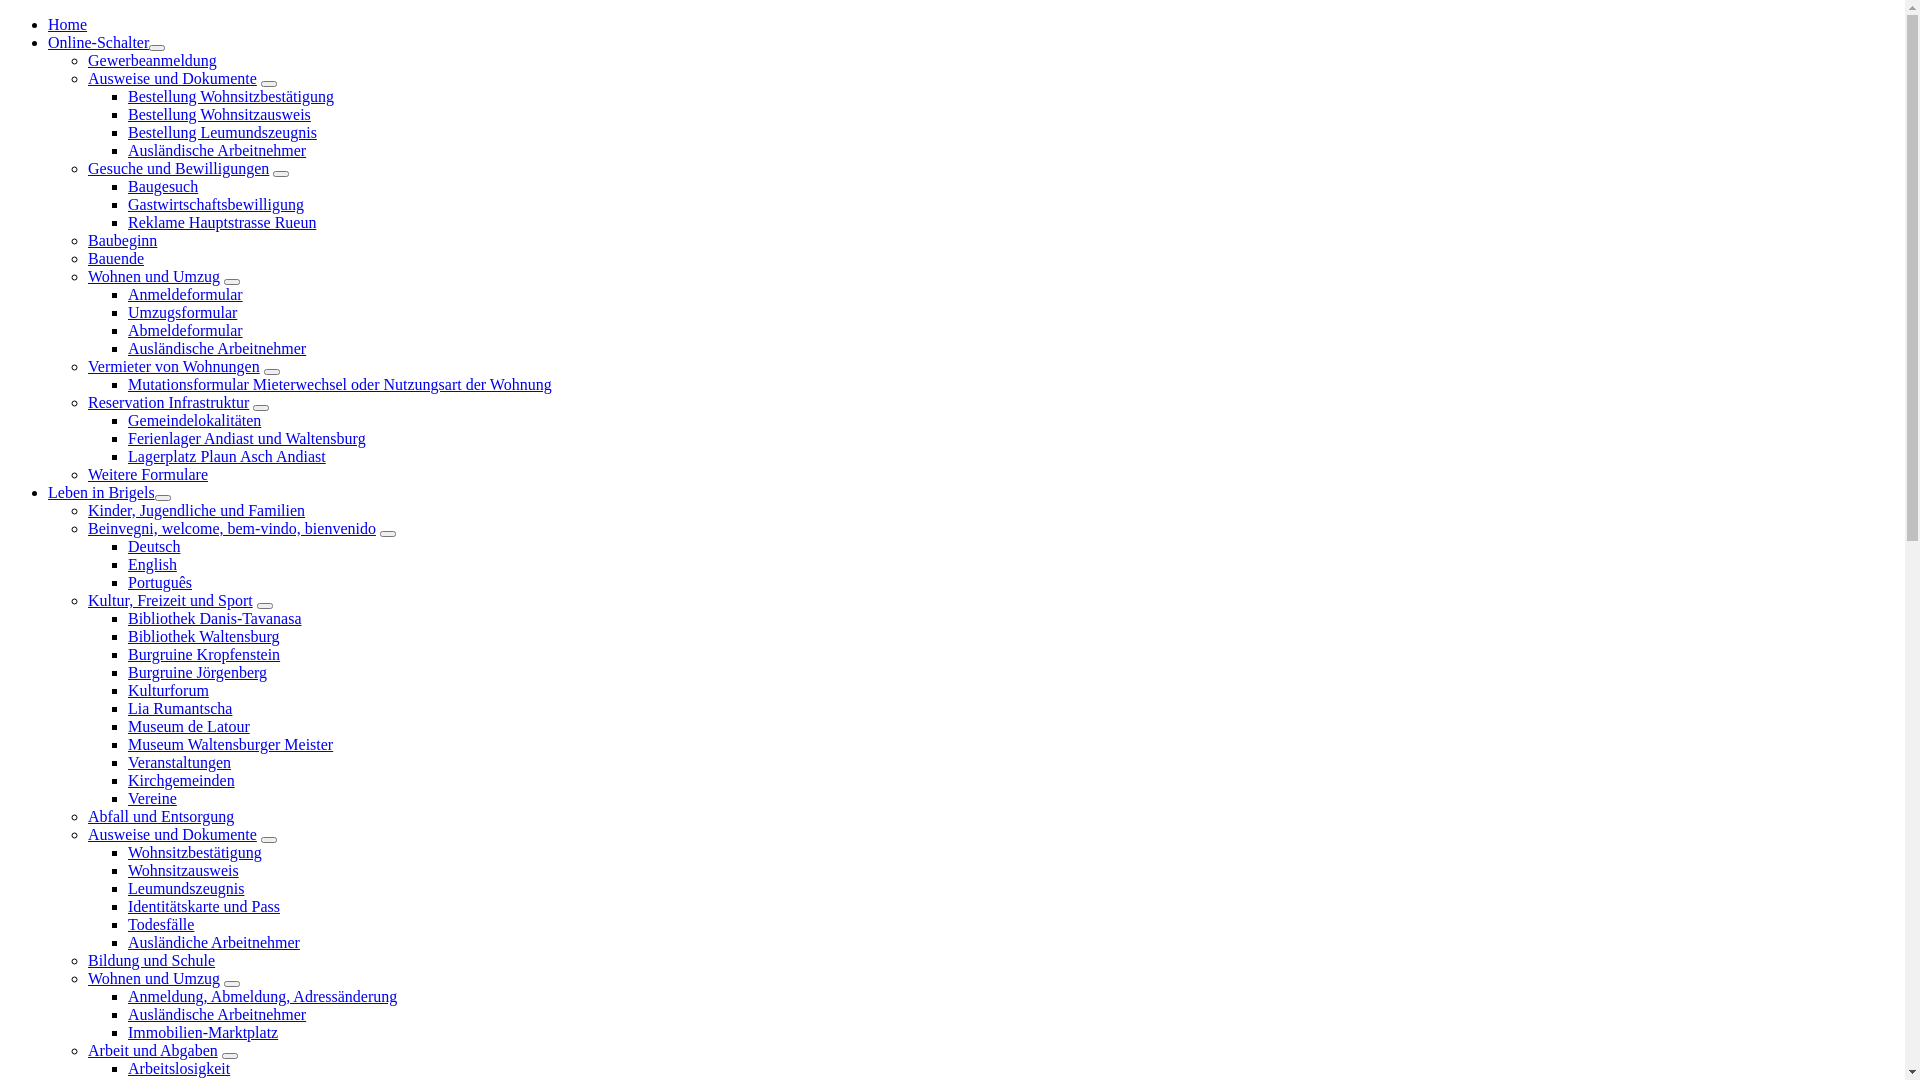  What do you see at coordinates (98, 42) in the screenshot?
I see `Online-Schalter` at bounding box center [98, 42].